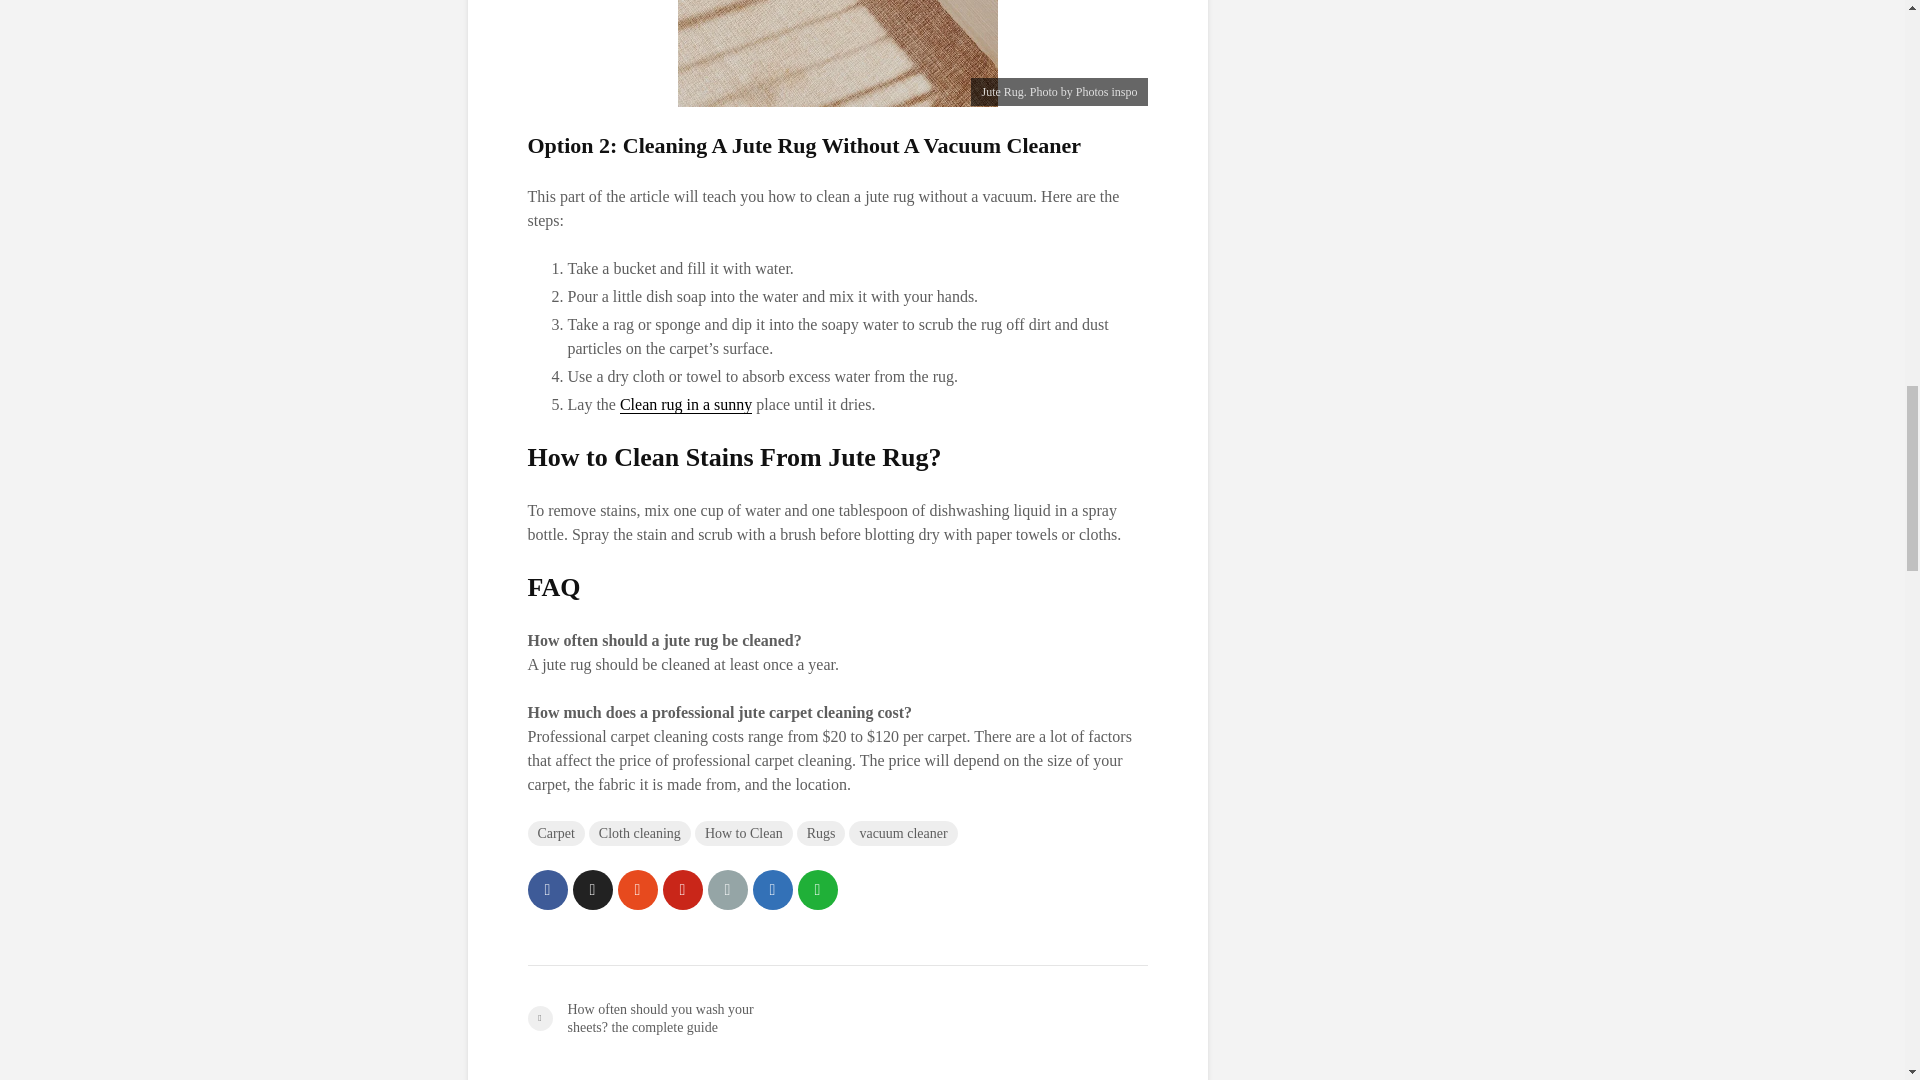 The image size is (1920, 1080). What do you see at coordinates (821, 832) in the screenshot?
I see `Rugs` at bounding box center [821, 832].